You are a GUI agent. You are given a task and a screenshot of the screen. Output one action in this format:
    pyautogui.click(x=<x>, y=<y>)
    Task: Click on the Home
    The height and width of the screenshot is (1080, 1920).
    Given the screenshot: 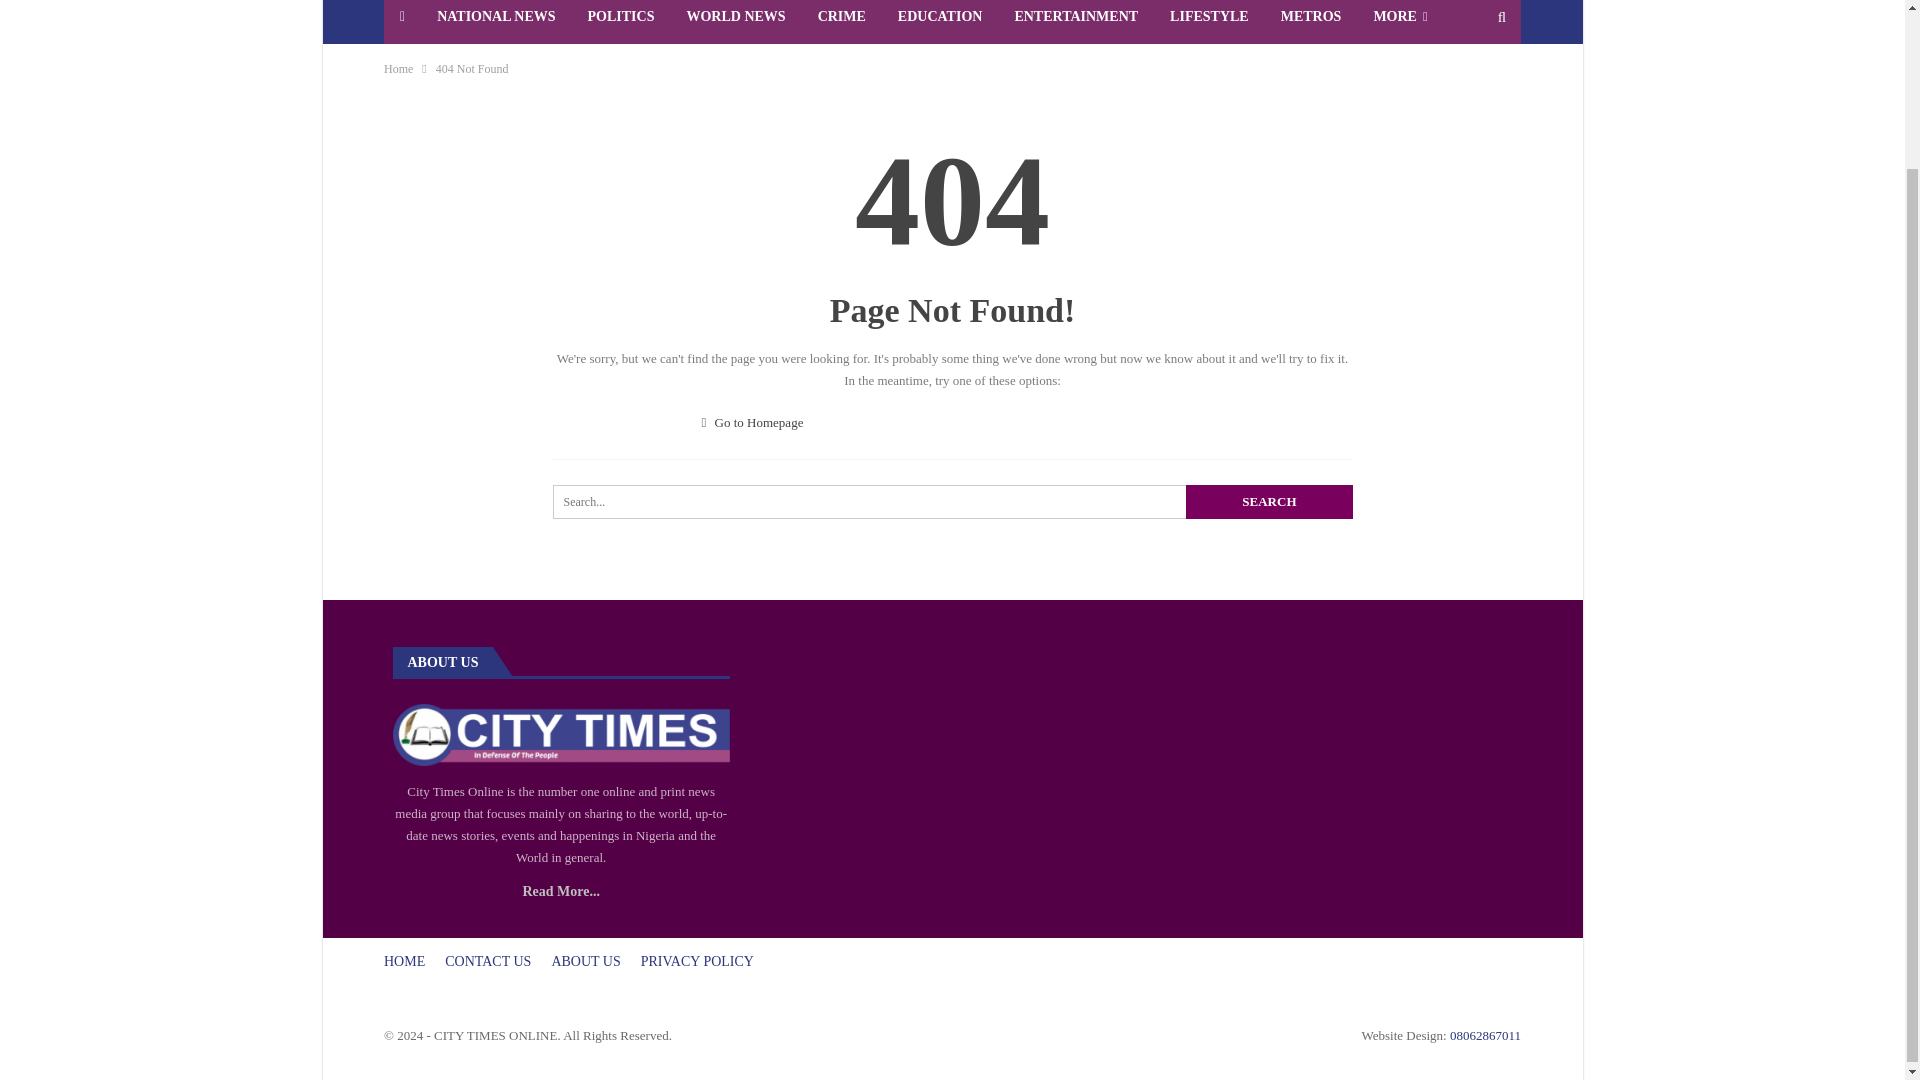 What is the action you would take?
    pyautogui.click(x=398, y=68)
    